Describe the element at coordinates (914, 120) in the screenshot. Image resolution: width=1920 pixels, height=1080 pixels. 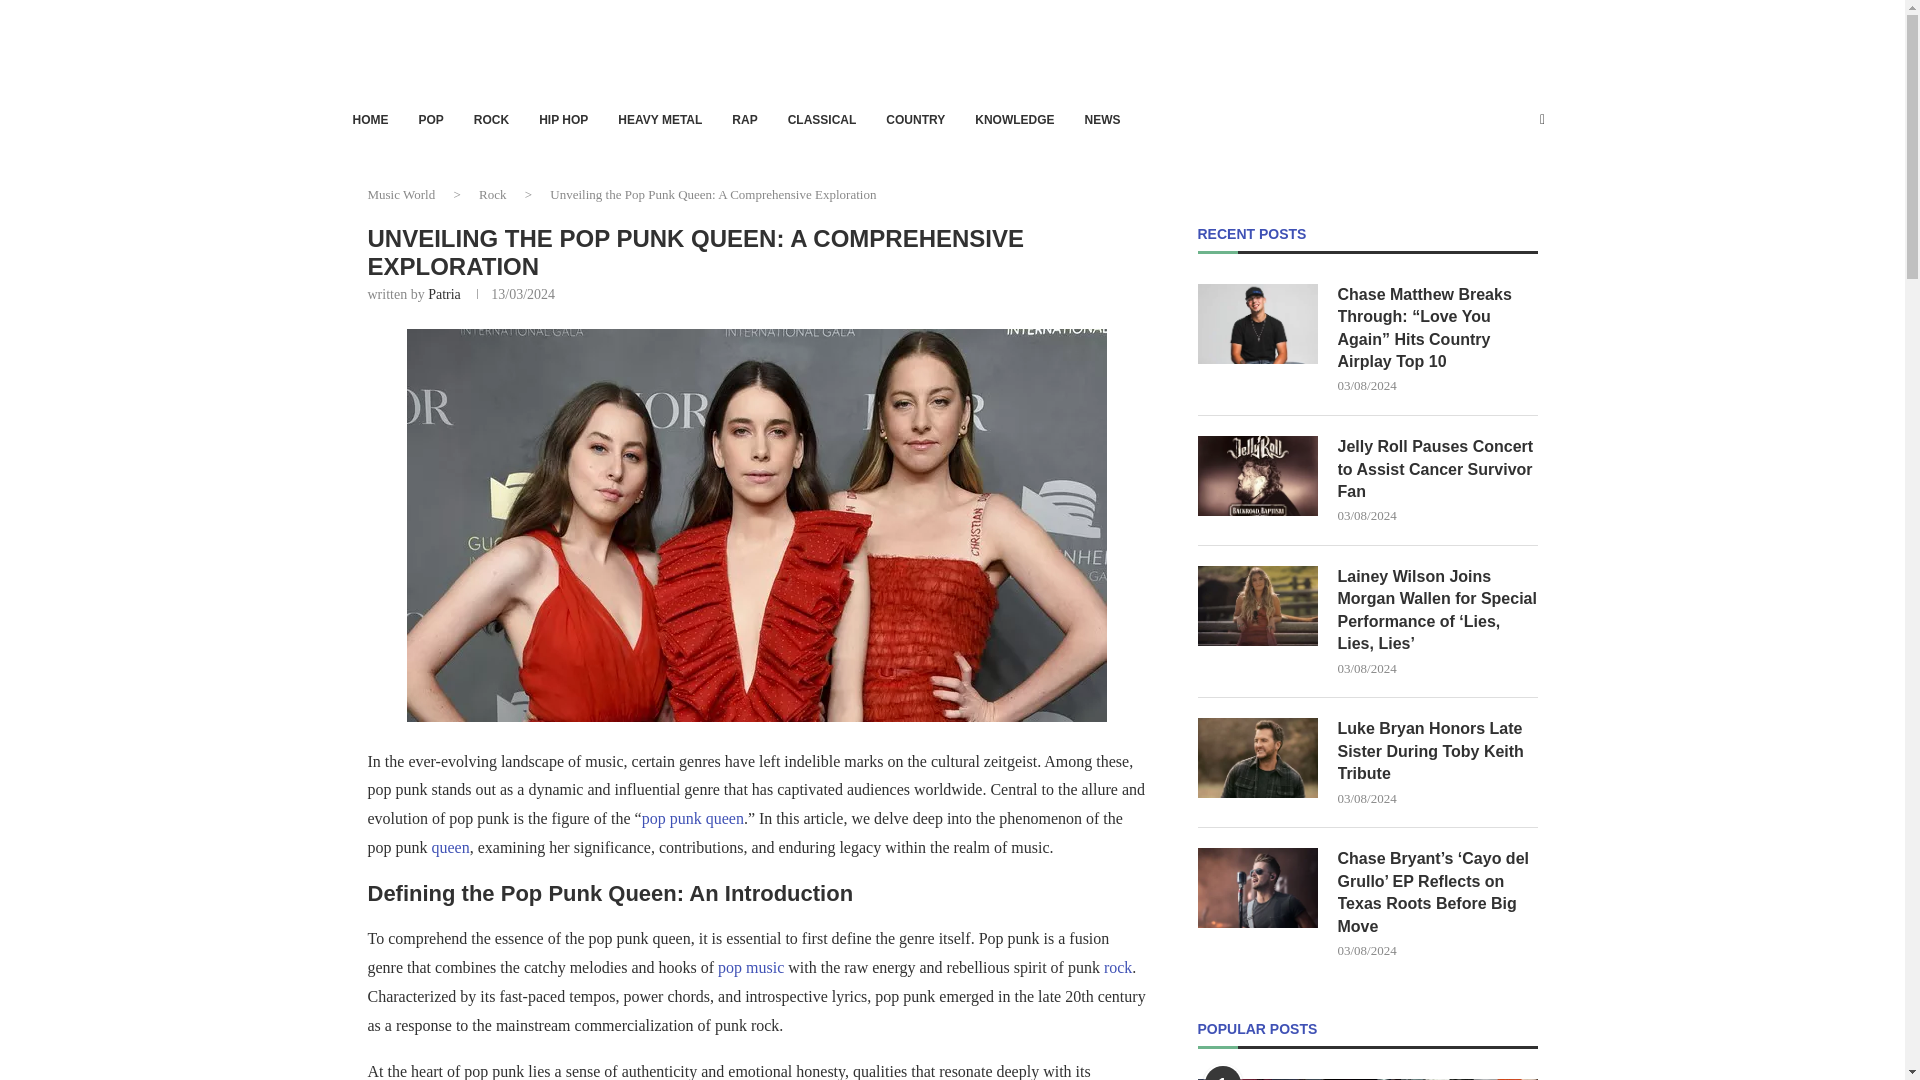
I see `COUNTRY` at that location.